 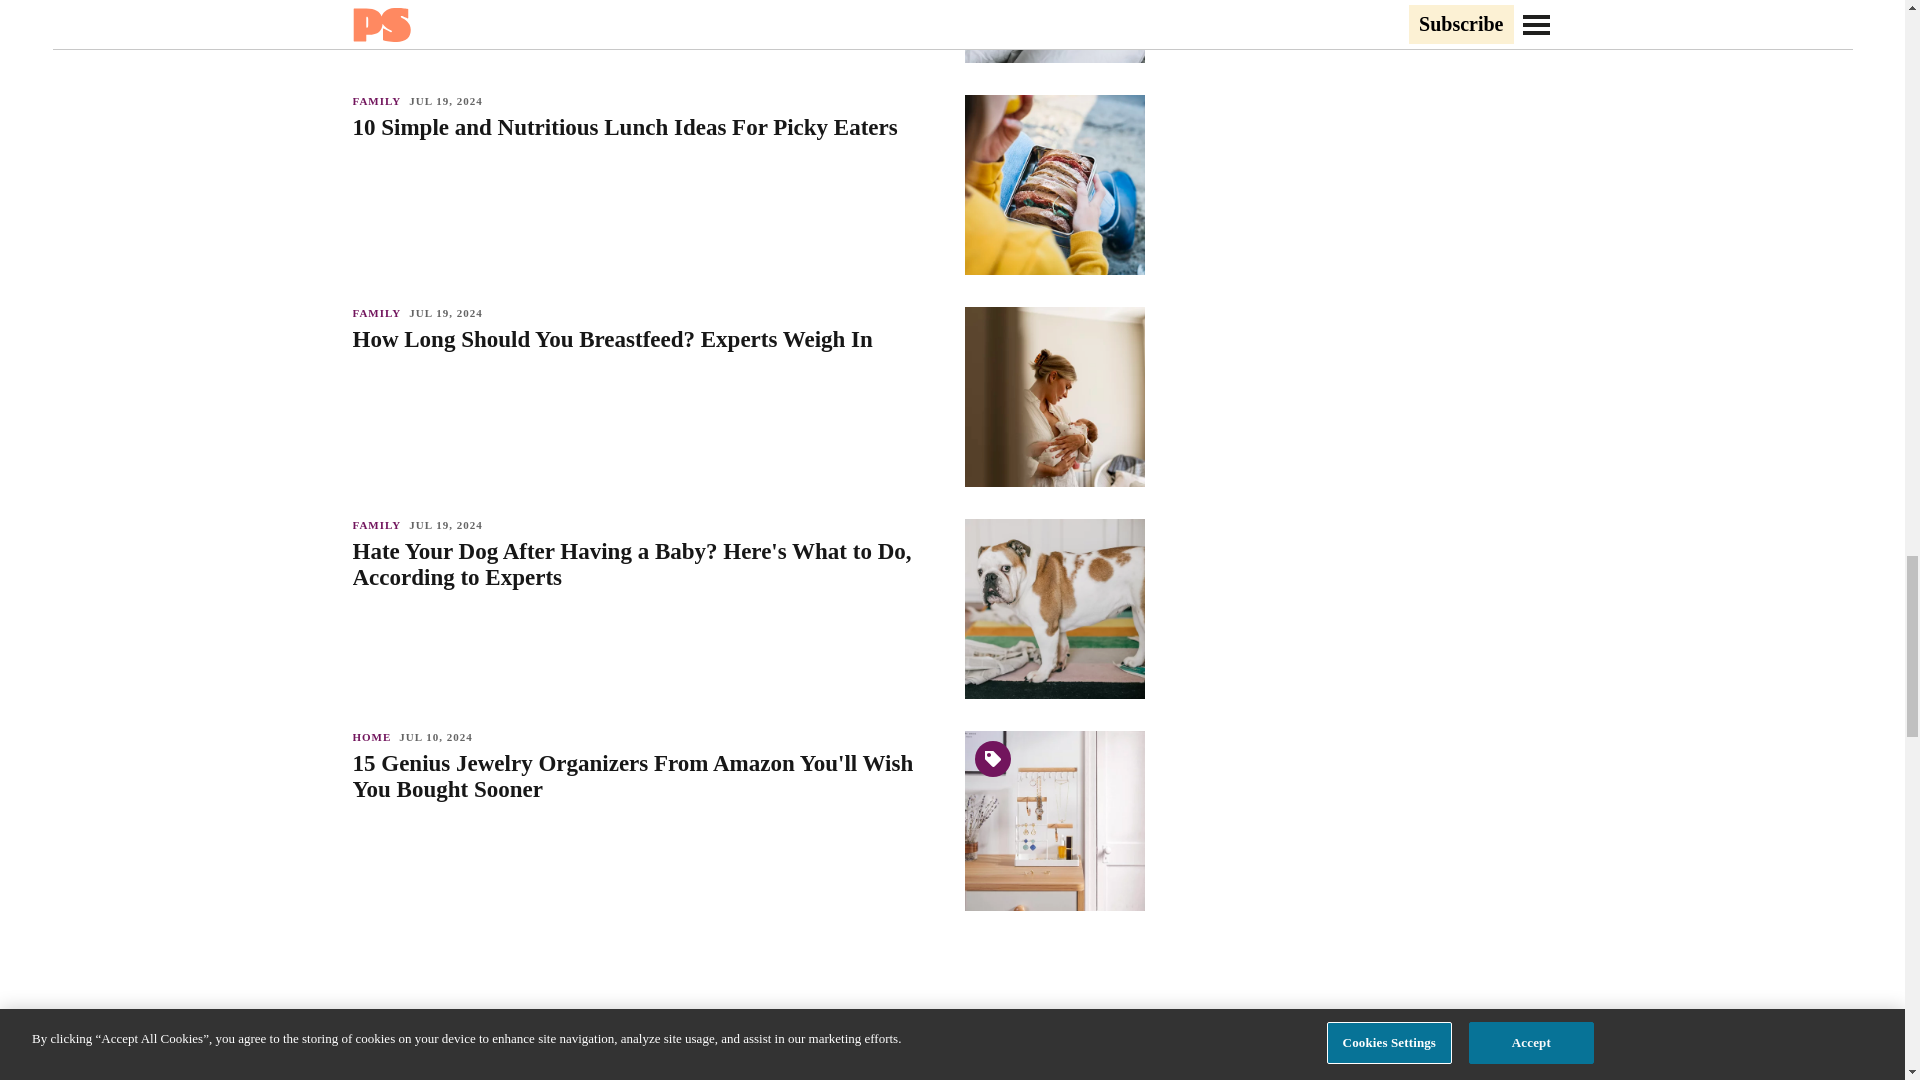 I want to click on How Long Should You Breastfeed? Experts Weigh In, so click(x=648, y=340).